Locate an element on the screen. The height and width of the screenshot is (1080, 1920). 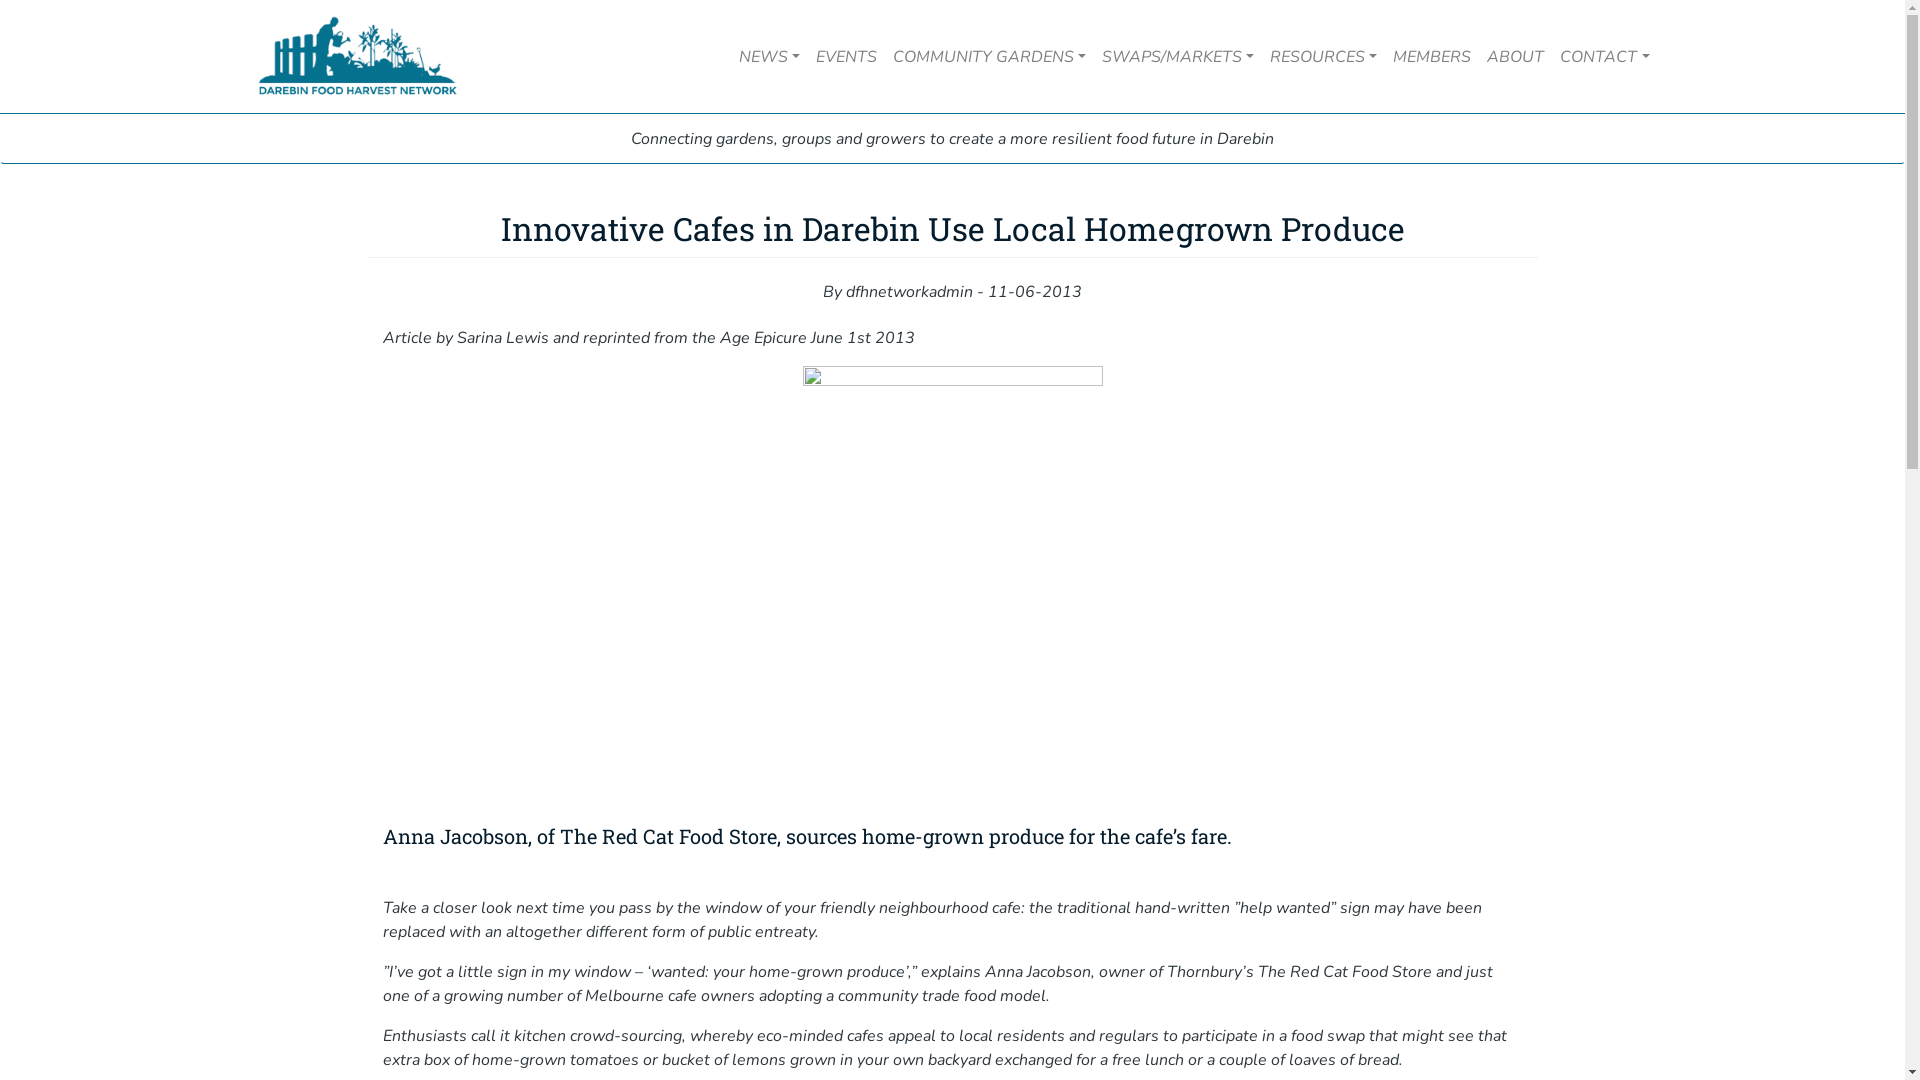
CONTACT is located at coordinates (1604, 57).